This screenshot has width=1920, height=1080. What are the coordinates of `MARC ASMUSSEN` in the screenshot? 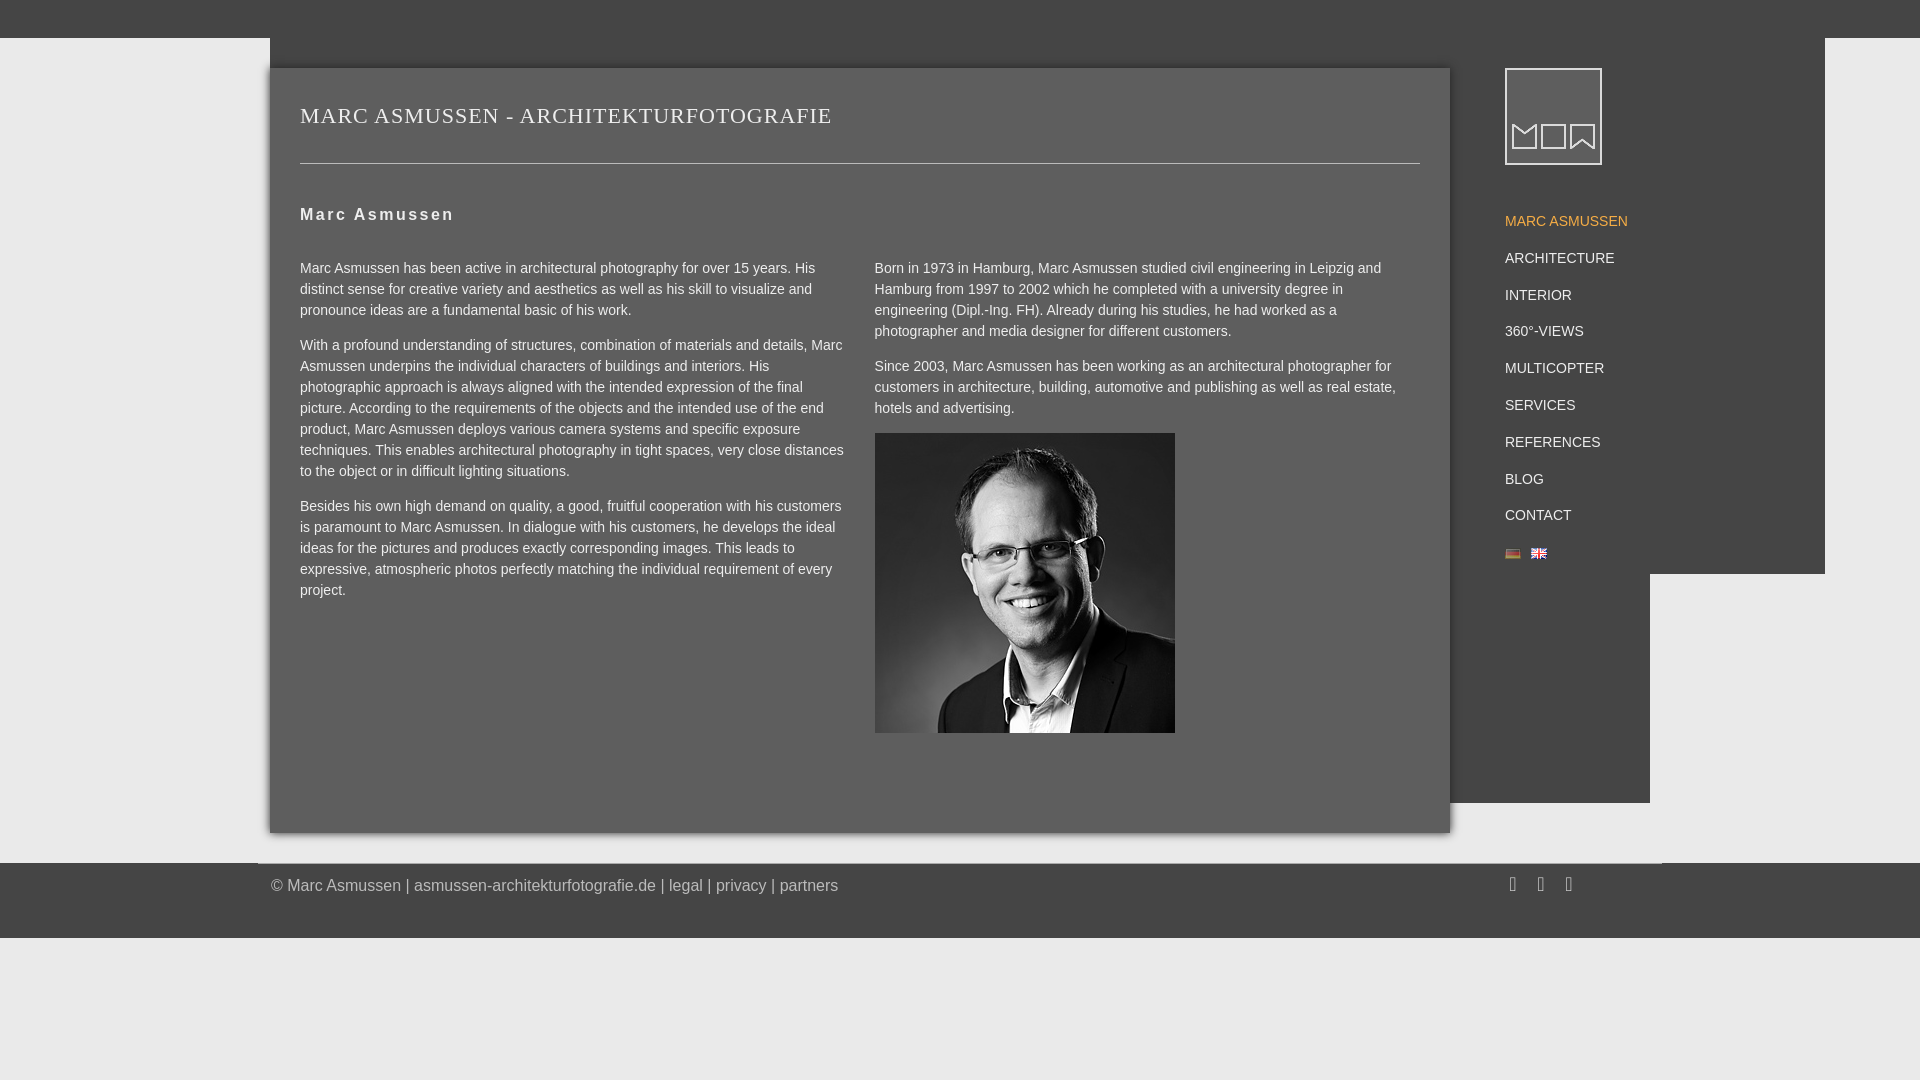 It's located at (1571, 221).